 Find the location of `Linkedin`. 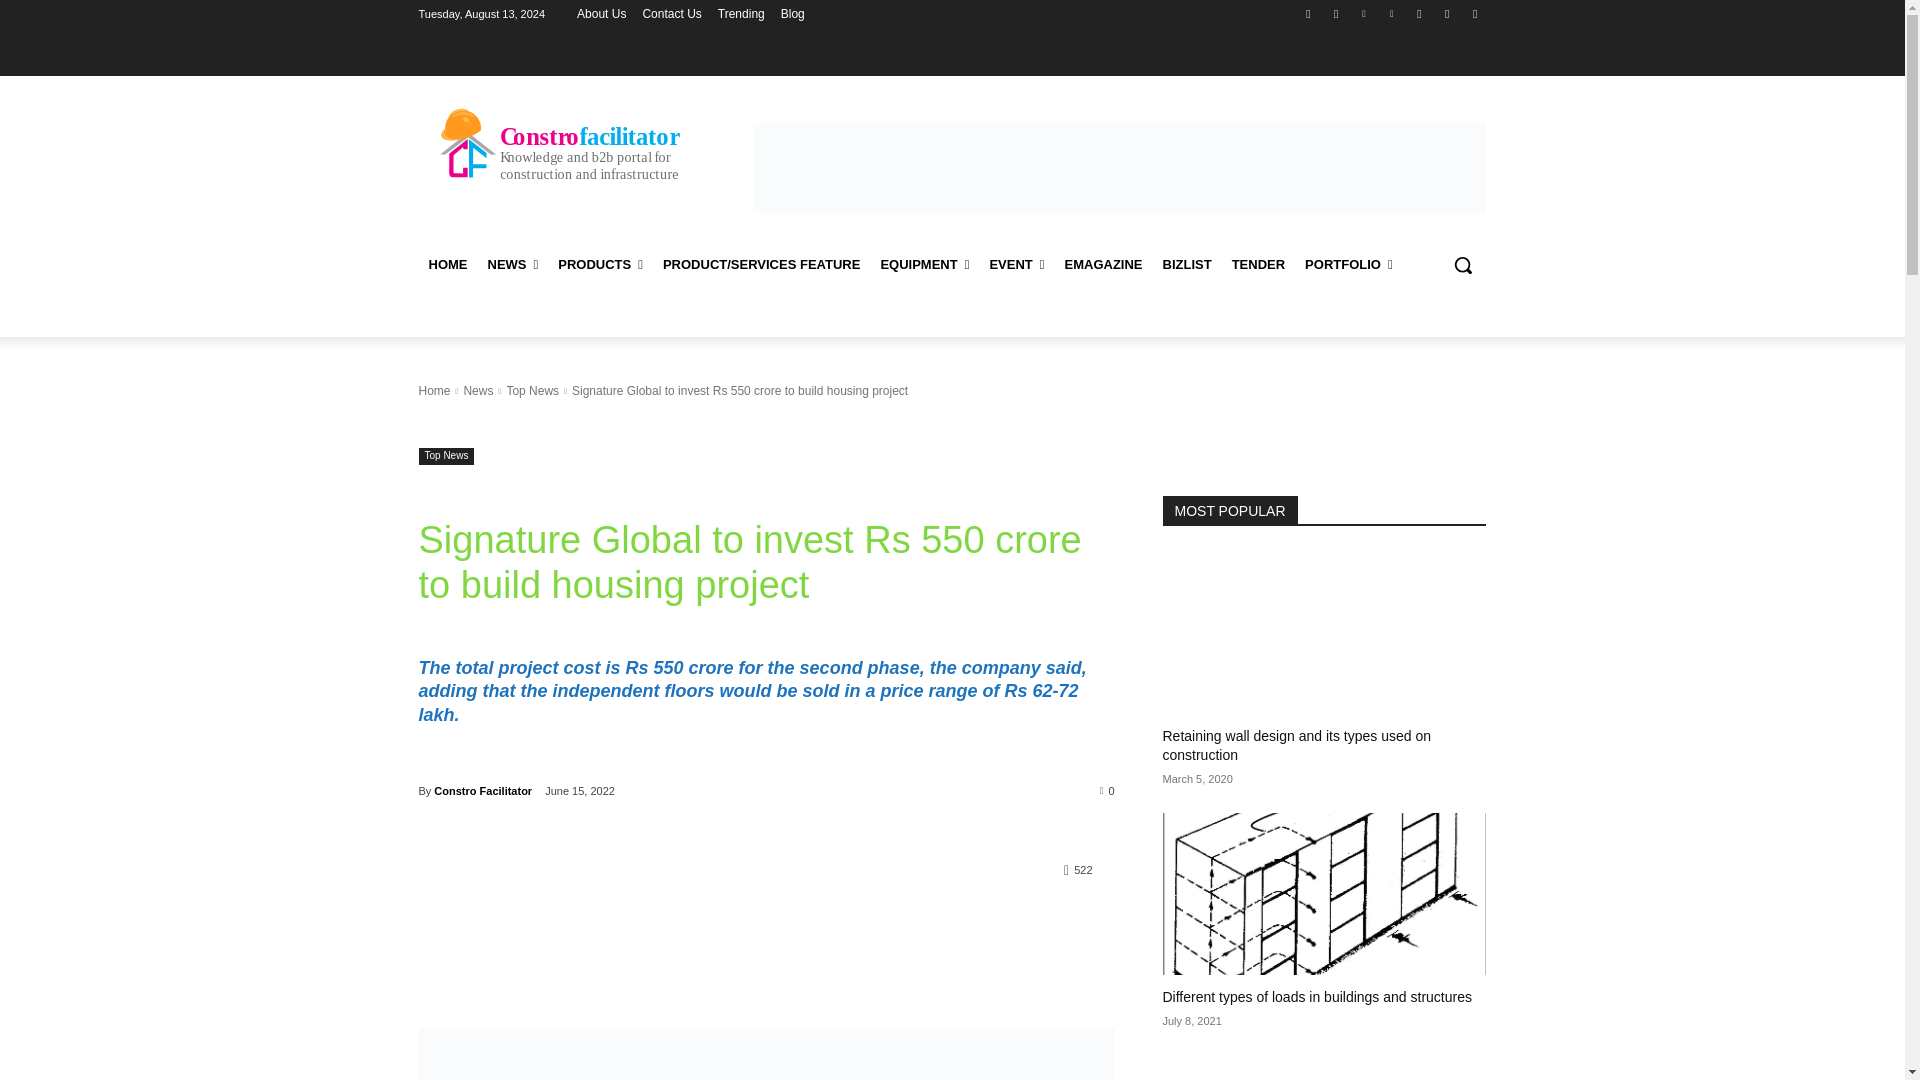

Linkedin is located at coordinates (1364, 13).